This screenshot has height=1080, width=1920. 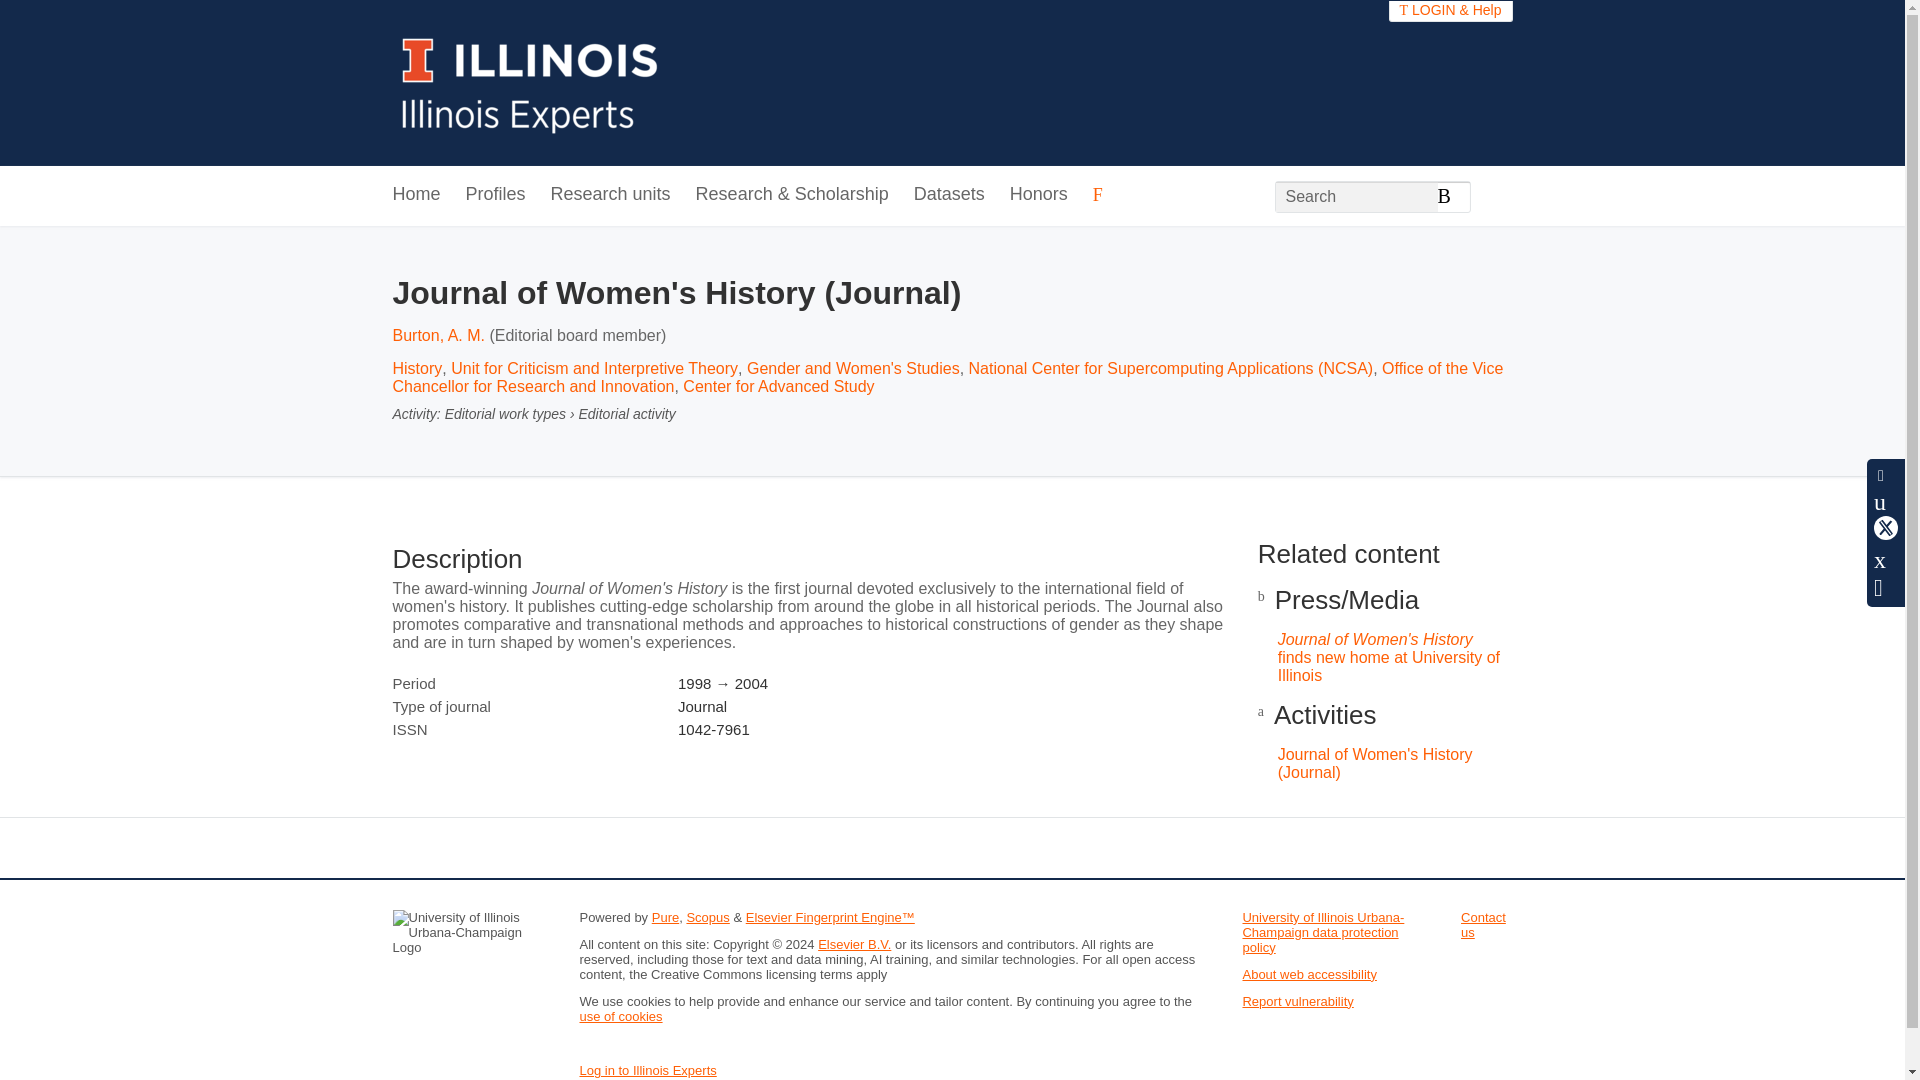 What do you see at coordinates (496, 195) in the screenshot?
I see `Profiles` at bounding box center [496, 195].